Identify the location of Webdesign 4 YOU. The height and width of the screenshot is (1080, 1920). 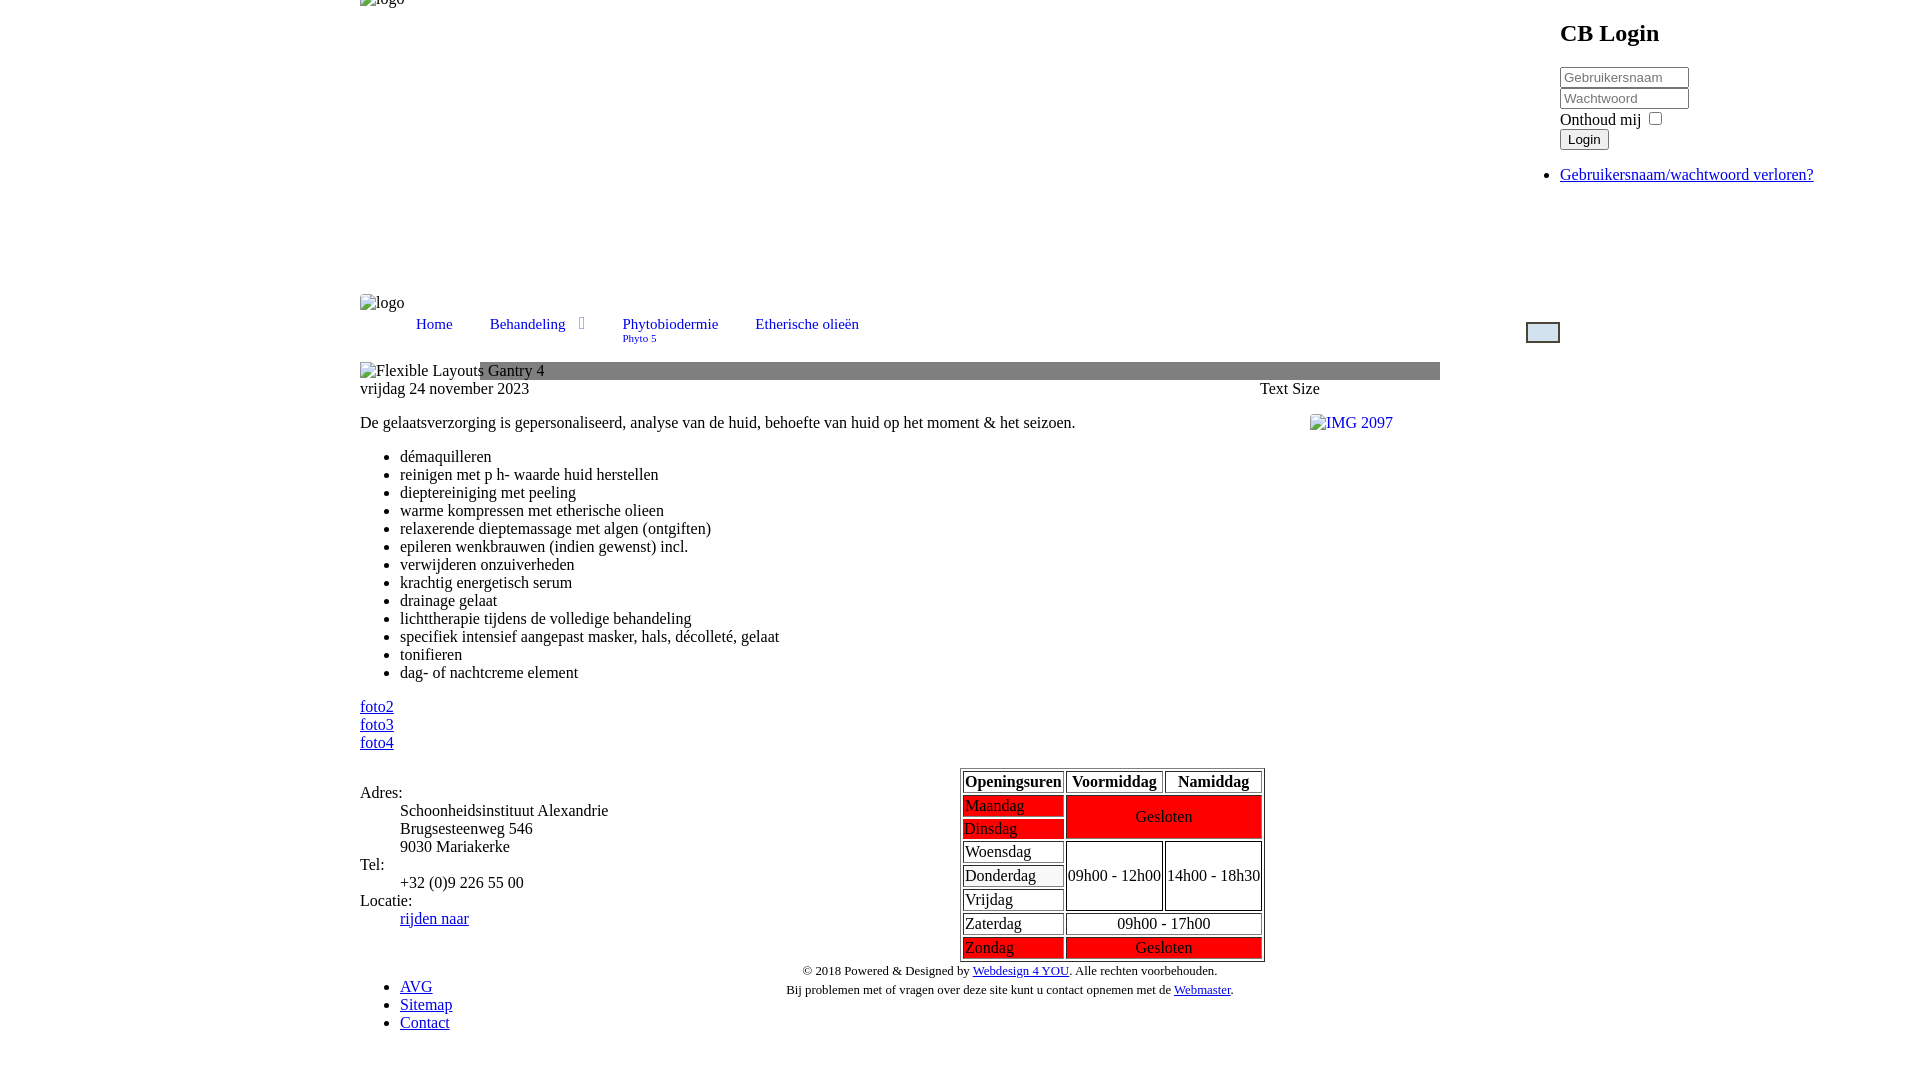
(1021, 971).